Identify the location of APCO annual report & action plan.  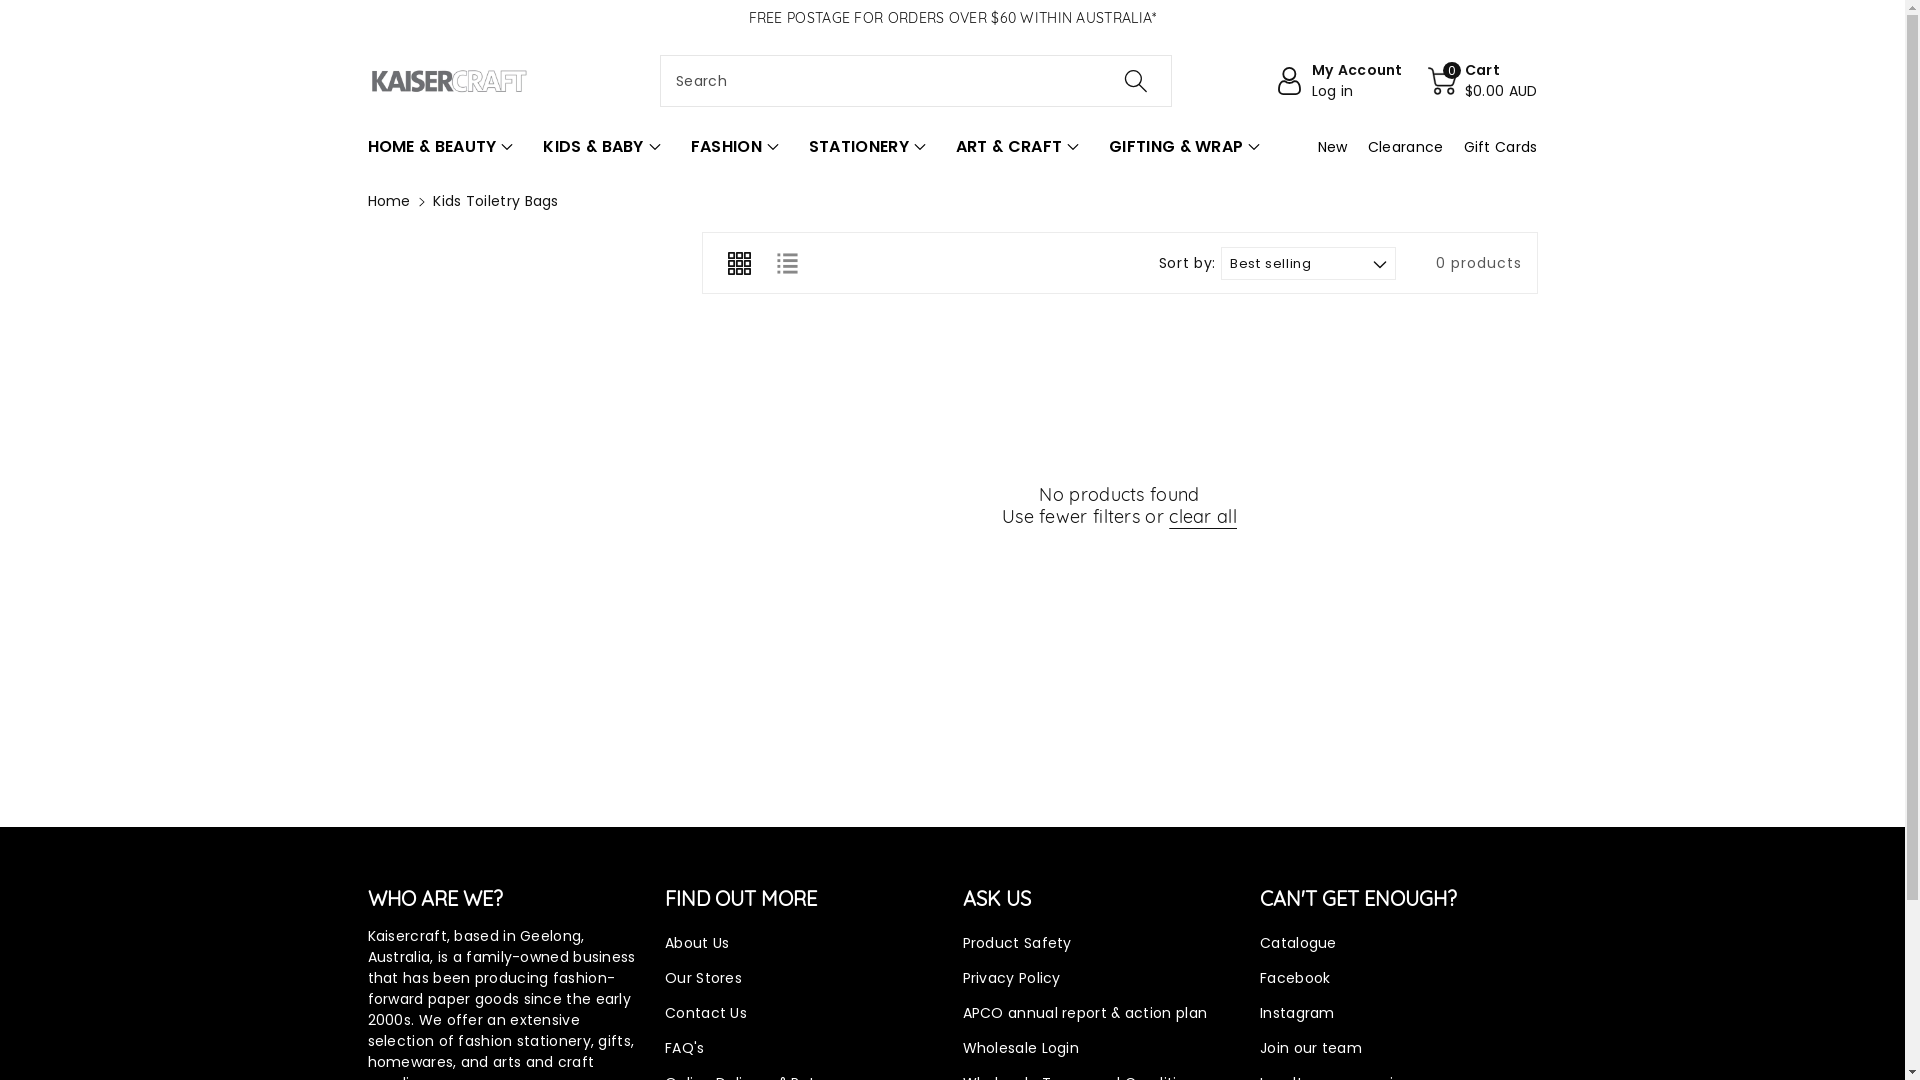
(1084, 1013).